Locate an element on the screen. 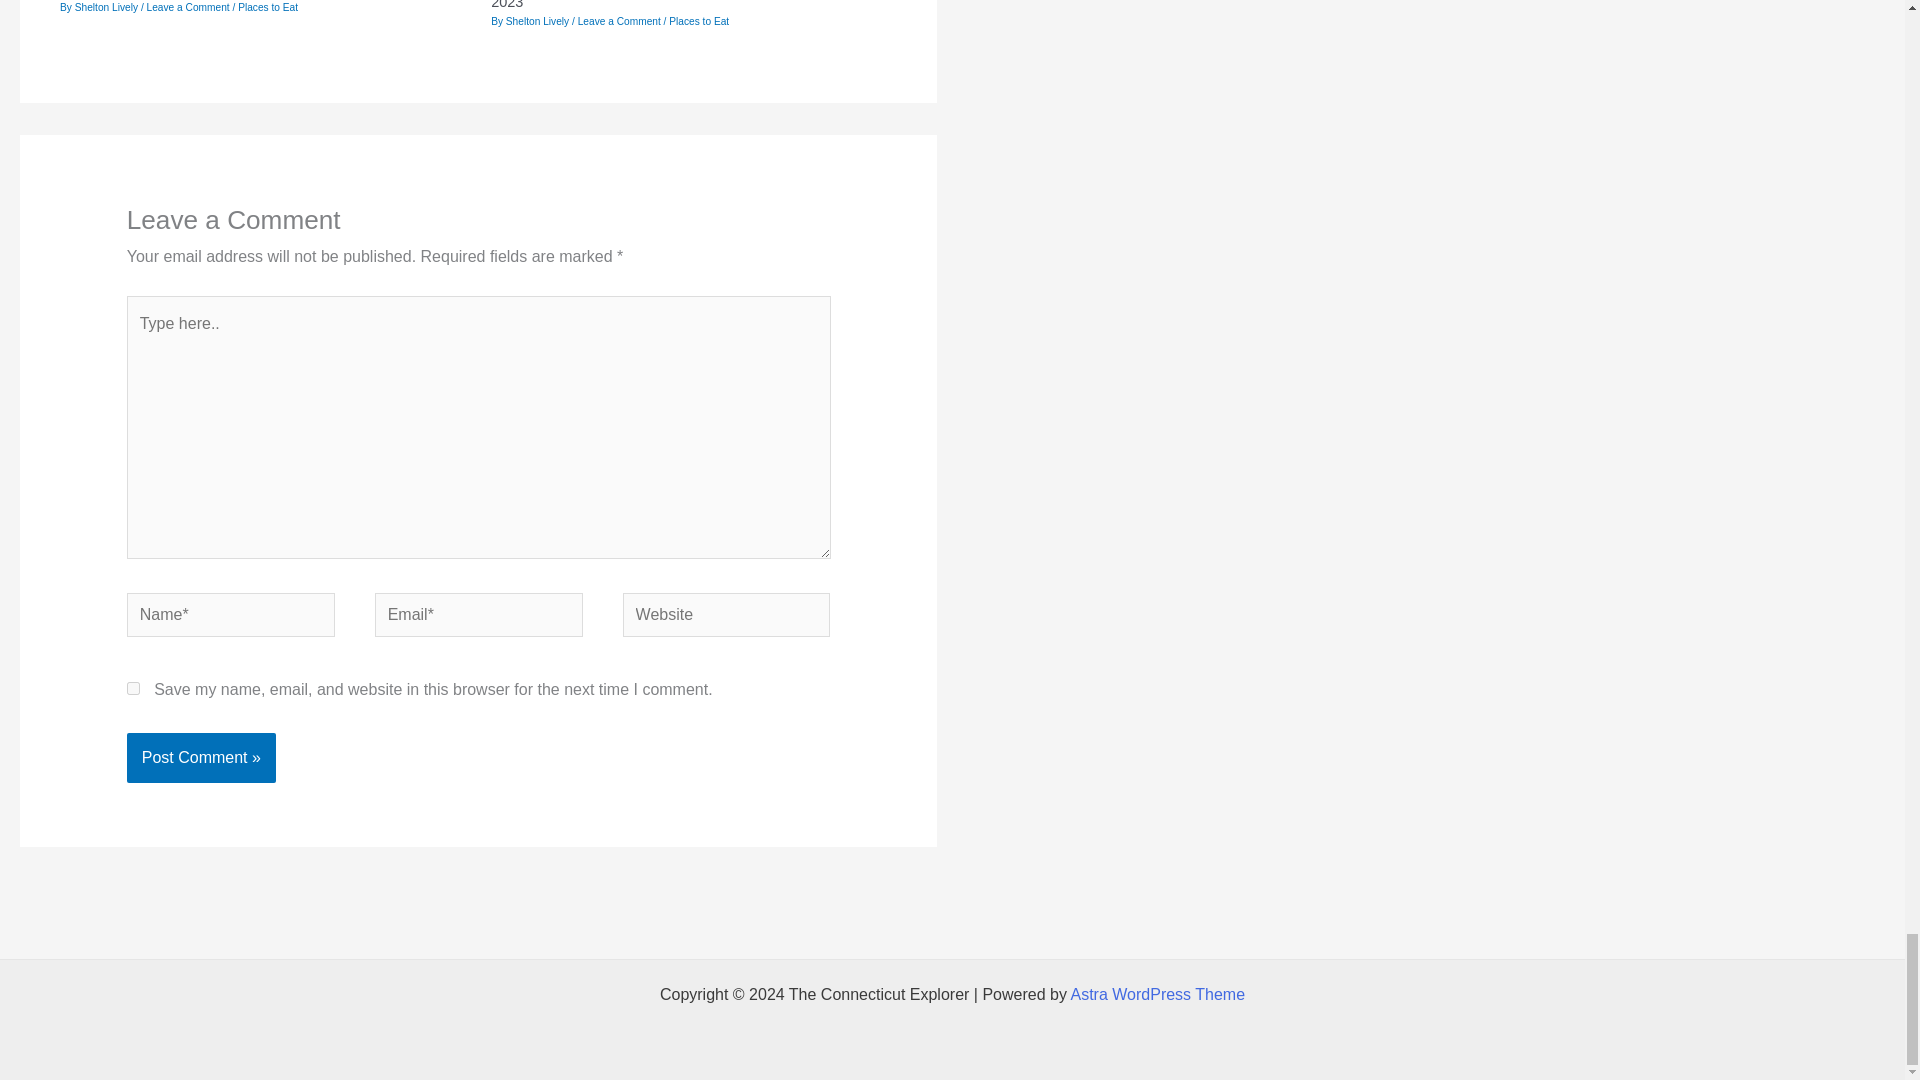  yes is located at coordinates (133, 688).